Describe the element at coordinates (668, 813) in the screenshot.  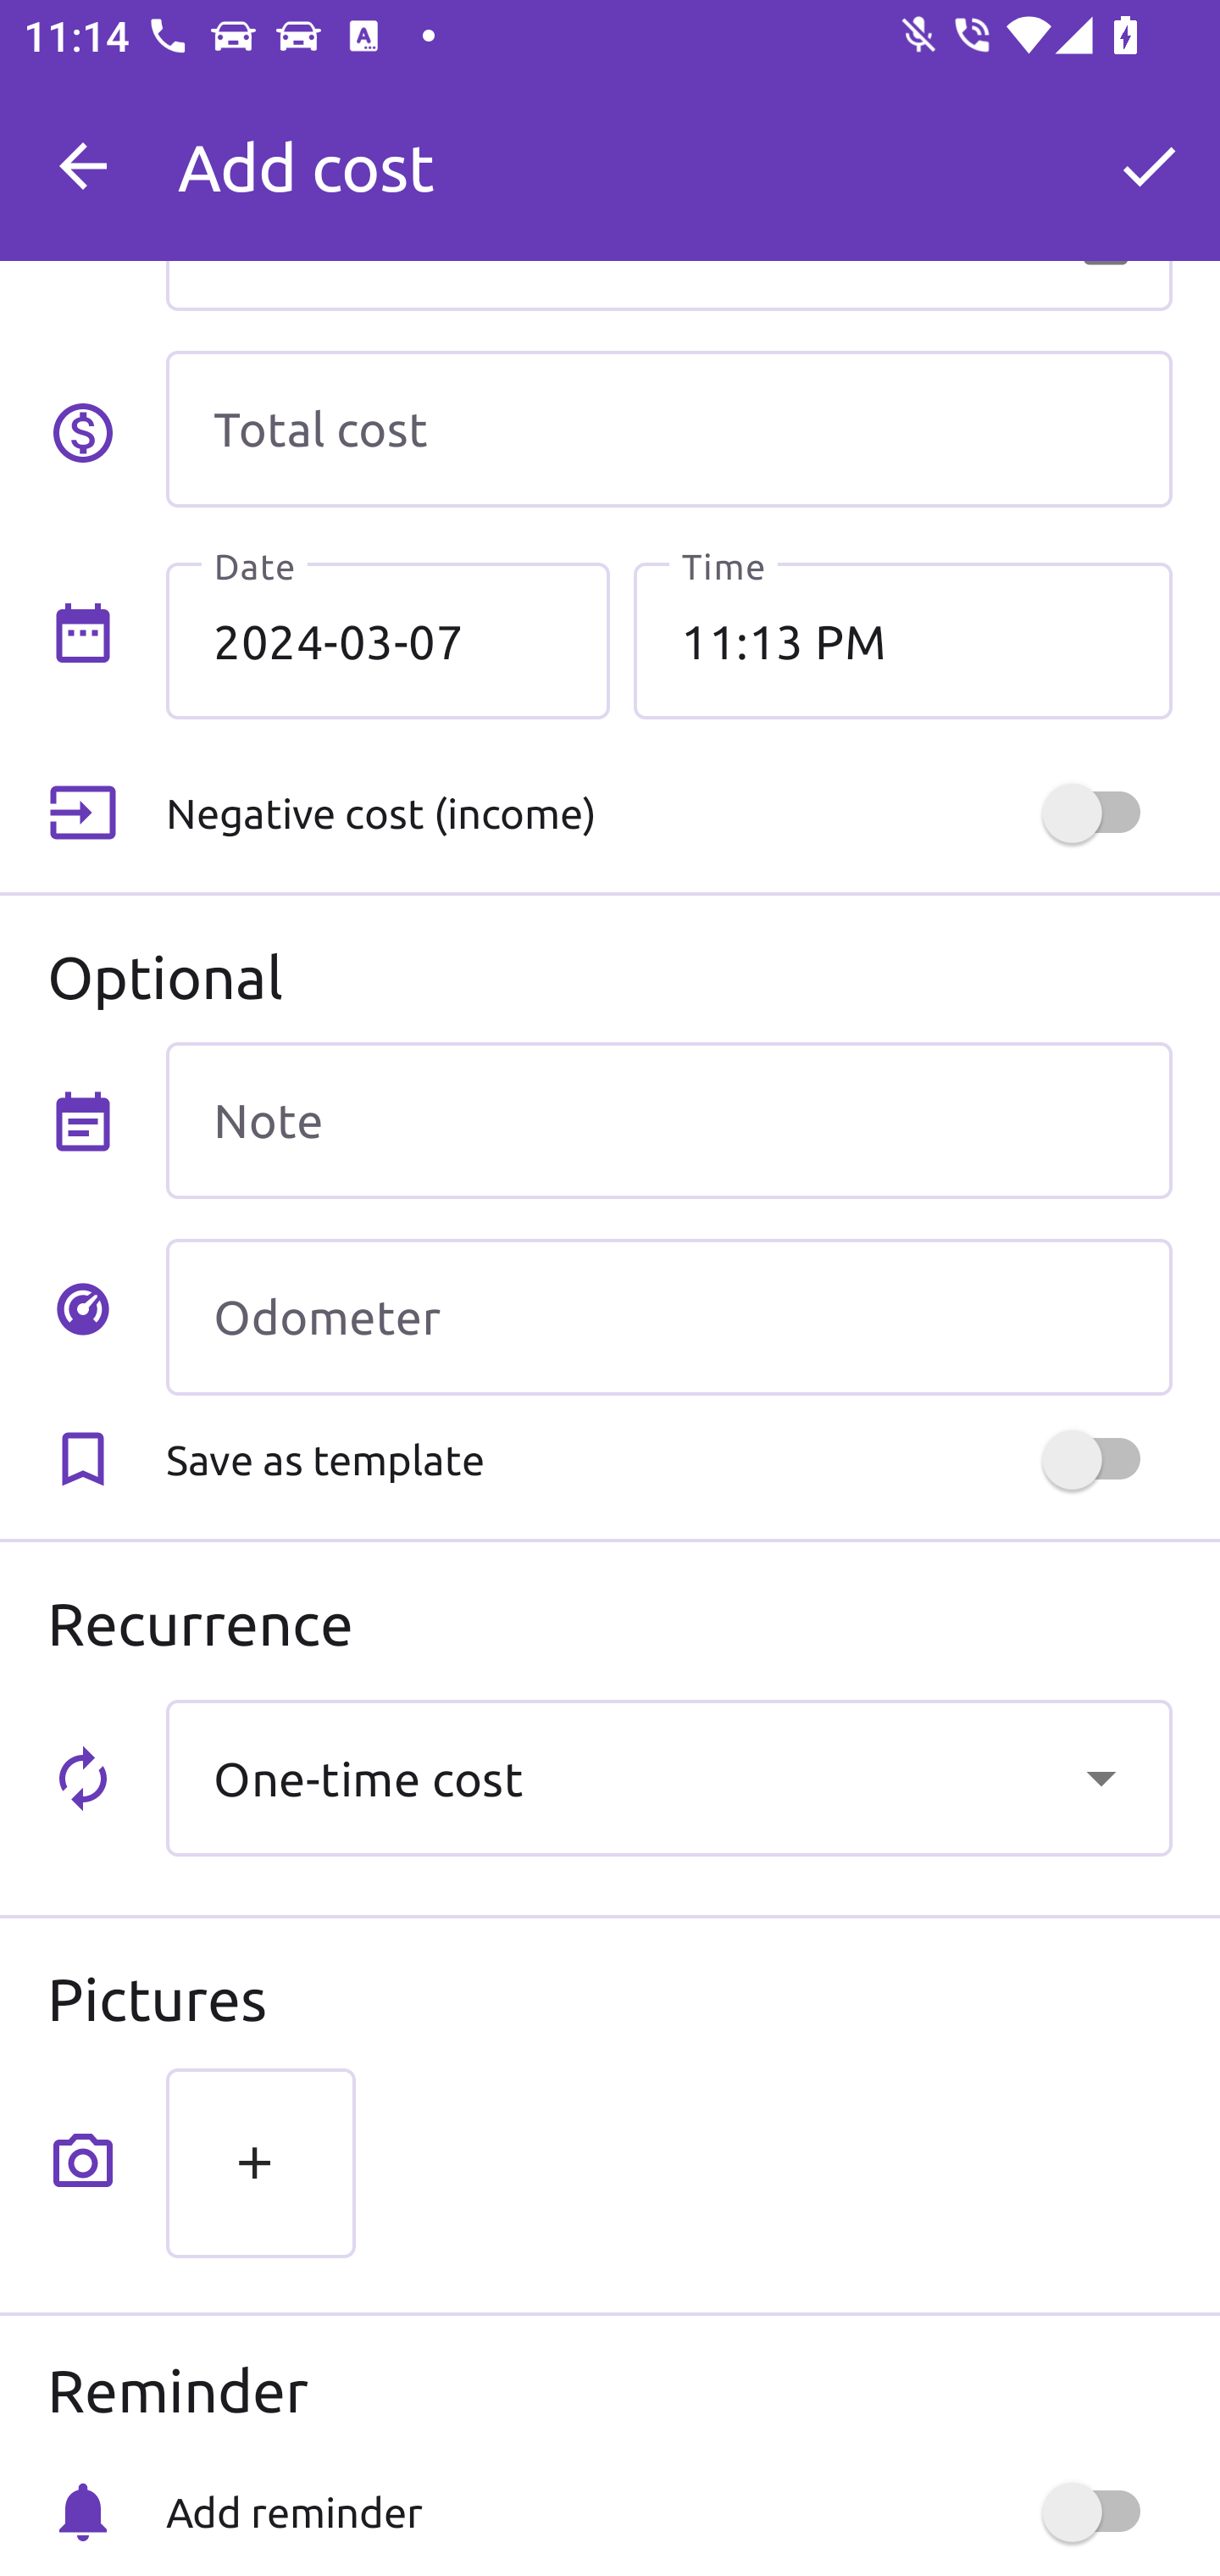
I see `Negative cost (income)` at that location.